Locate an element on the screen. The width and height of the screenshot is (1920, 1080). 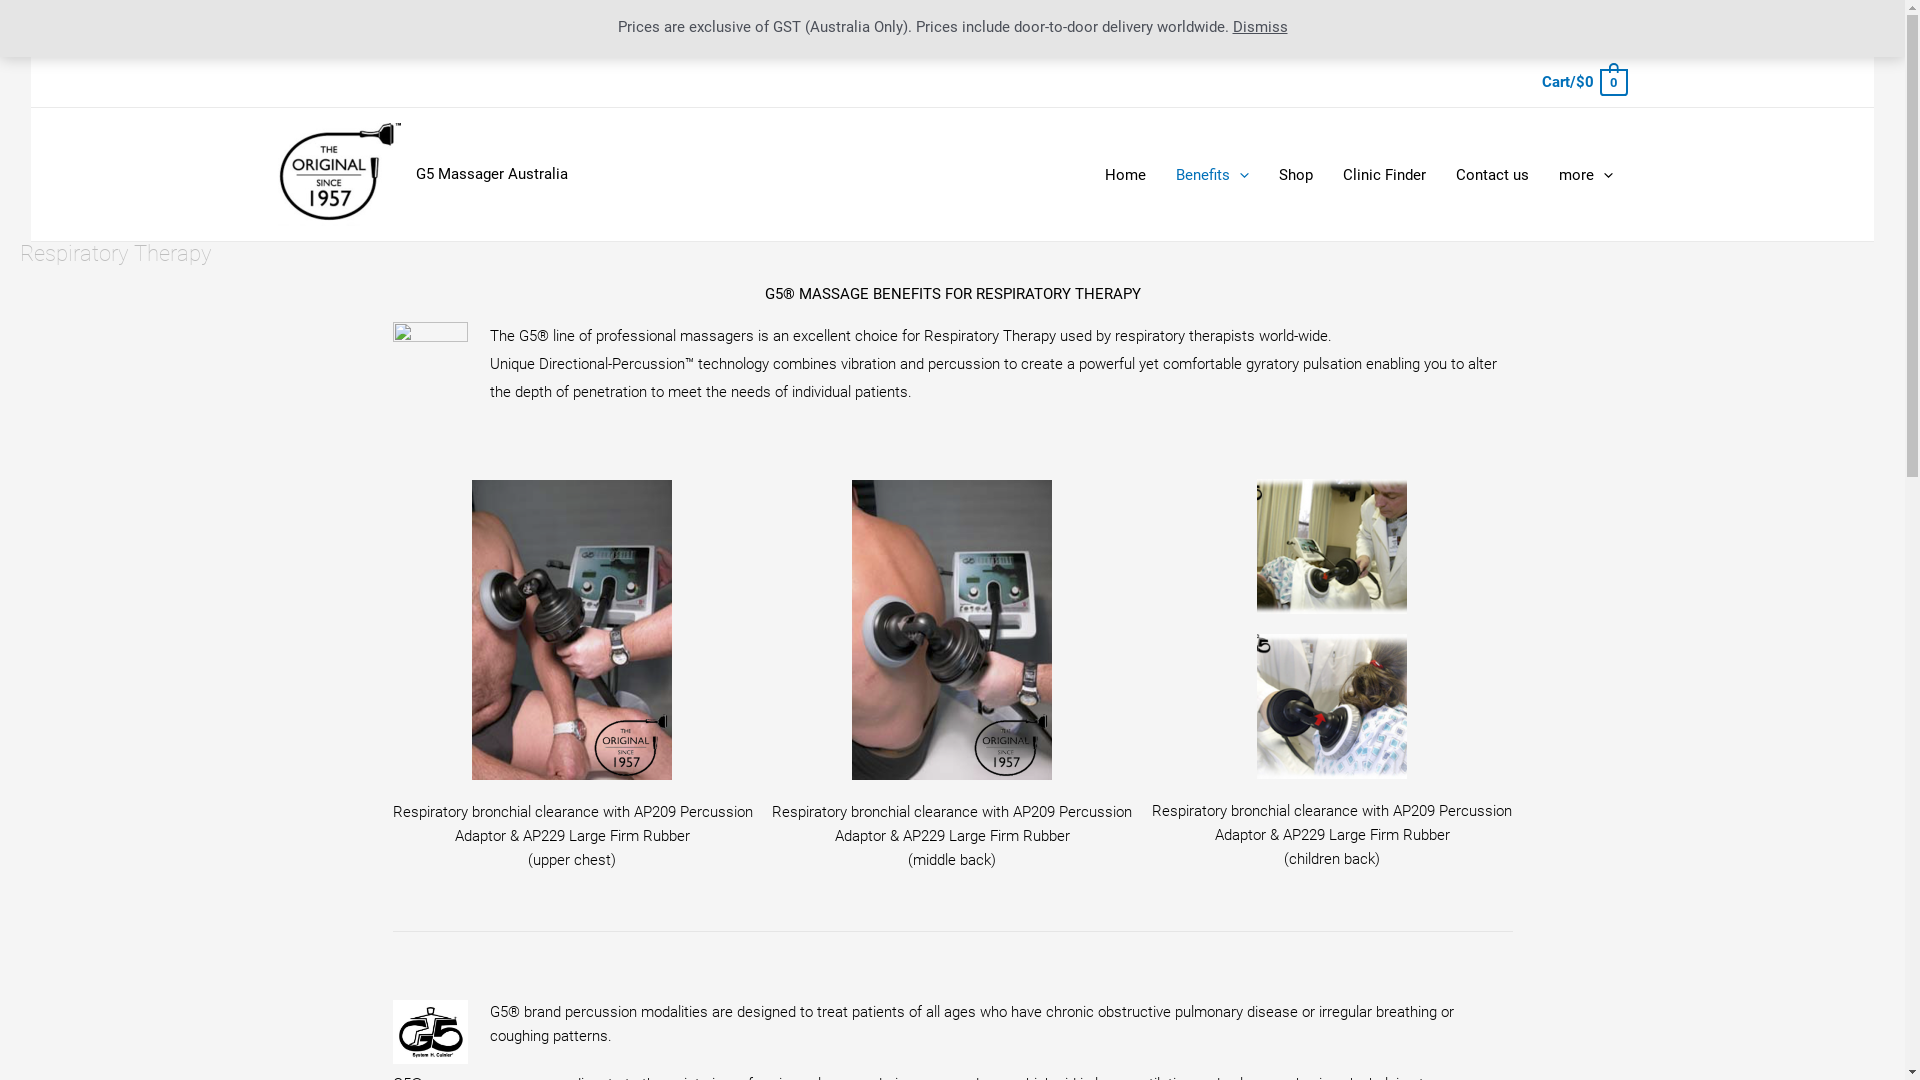
Shop is located at coordinates (1296, 175).